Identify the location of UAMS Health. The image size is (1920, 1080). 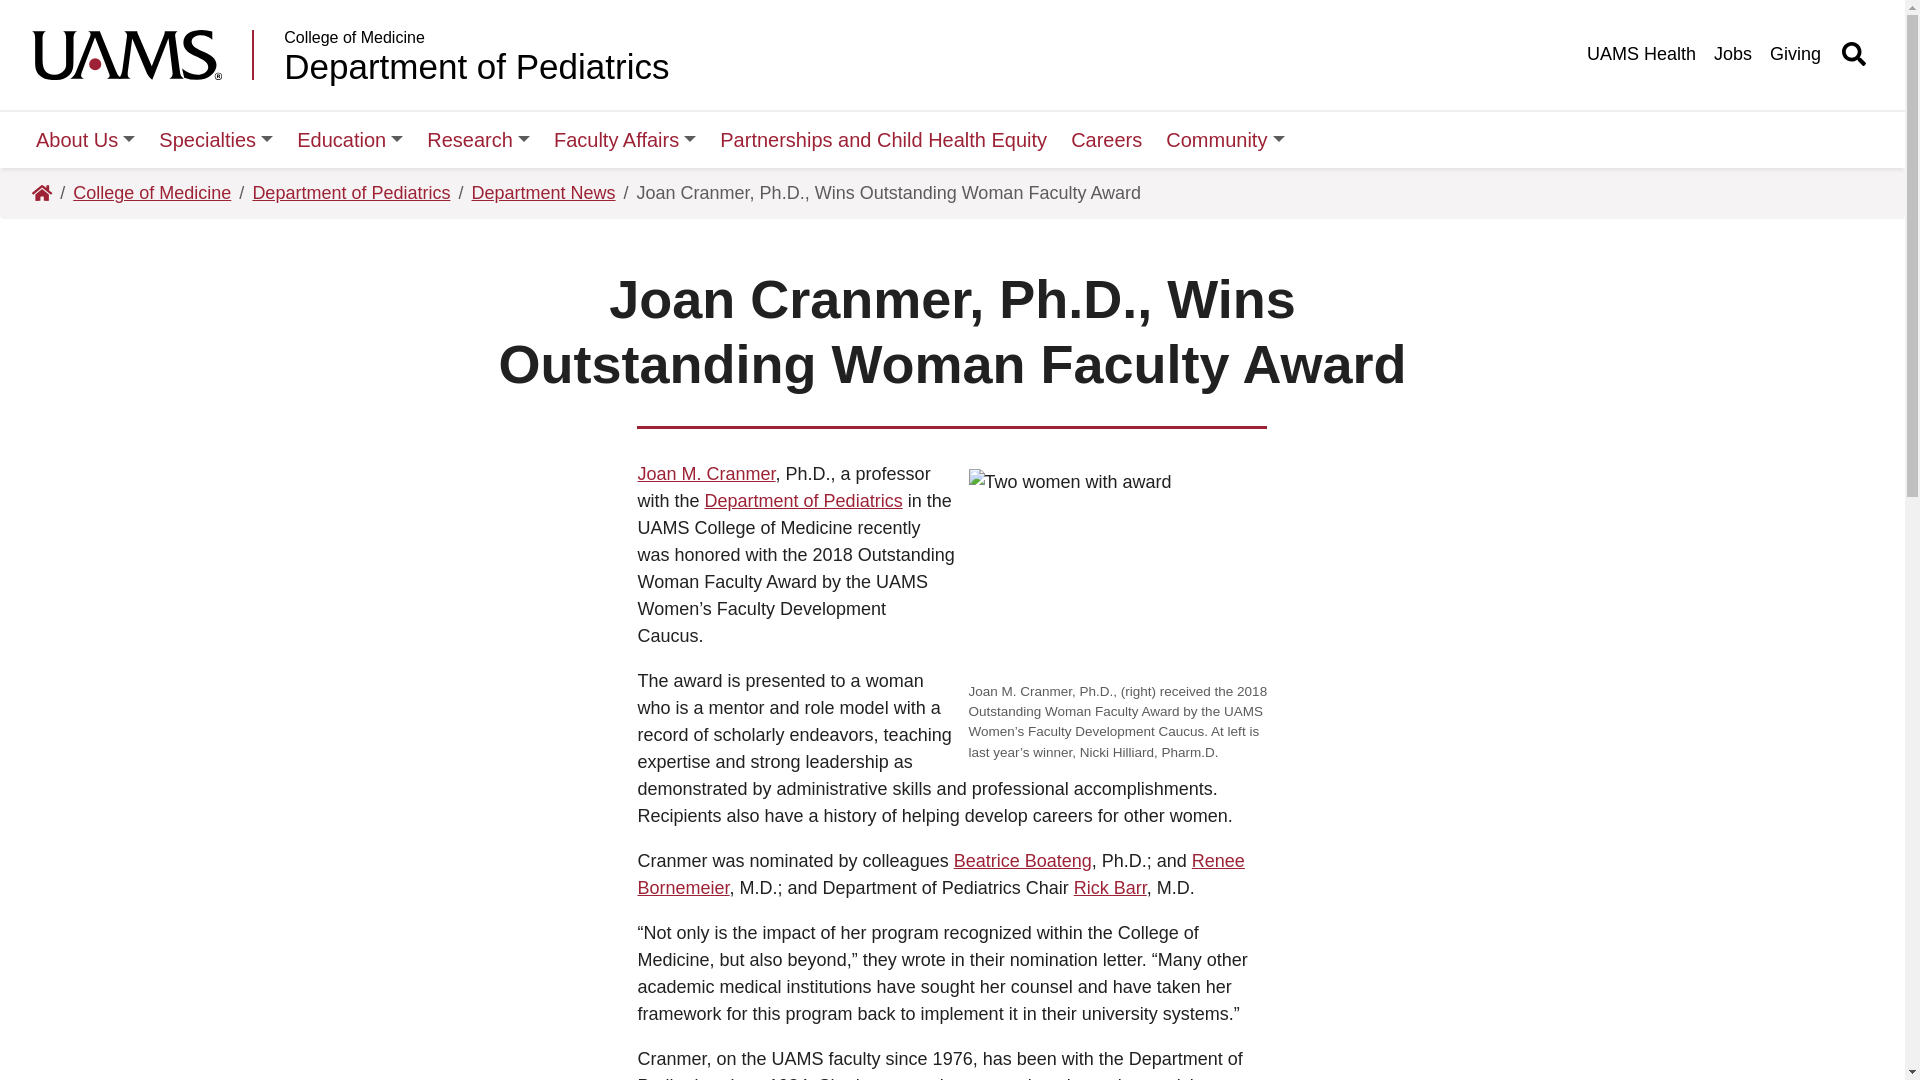
(1640, 54).